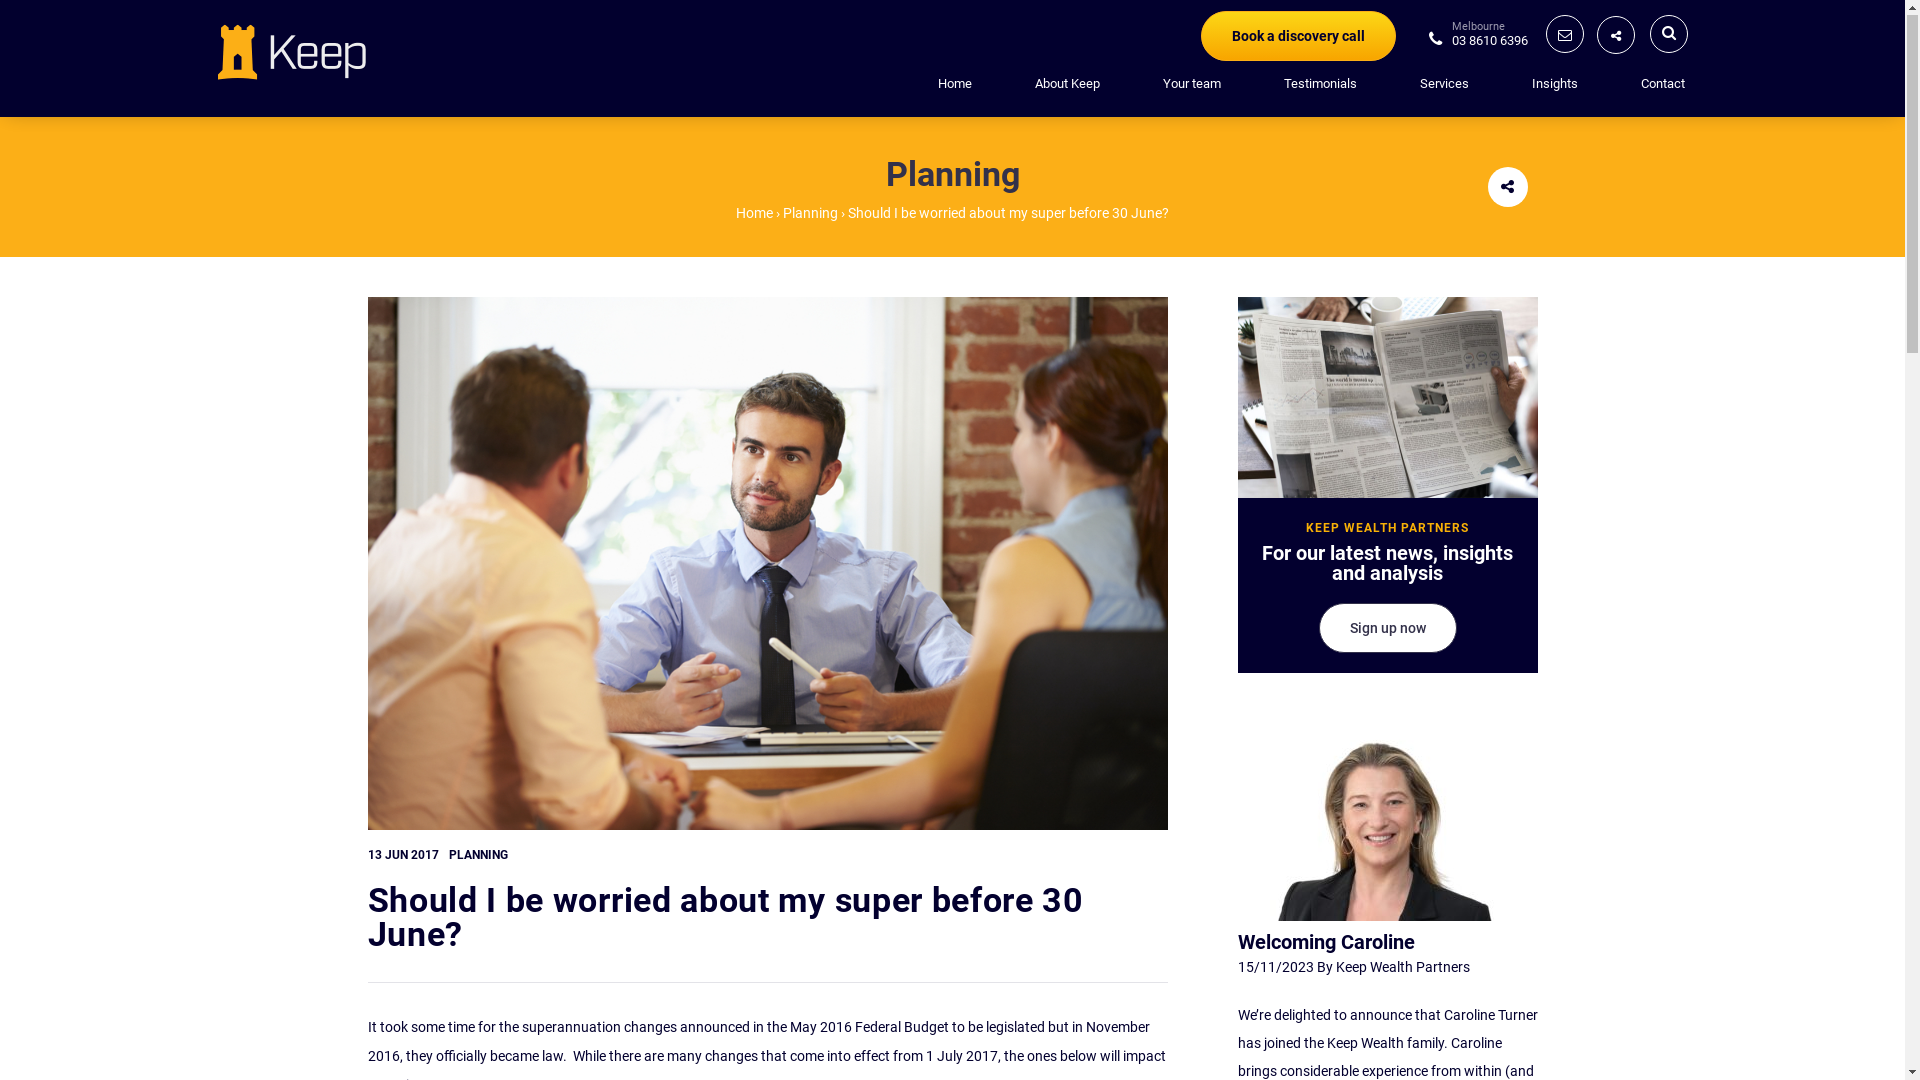 The height and width of the screenshot is (1080, 1920). What do you see at coordinates (1320, 85) in the screenshot?
I see `Testimonials` at bounding box center [1320, 85].